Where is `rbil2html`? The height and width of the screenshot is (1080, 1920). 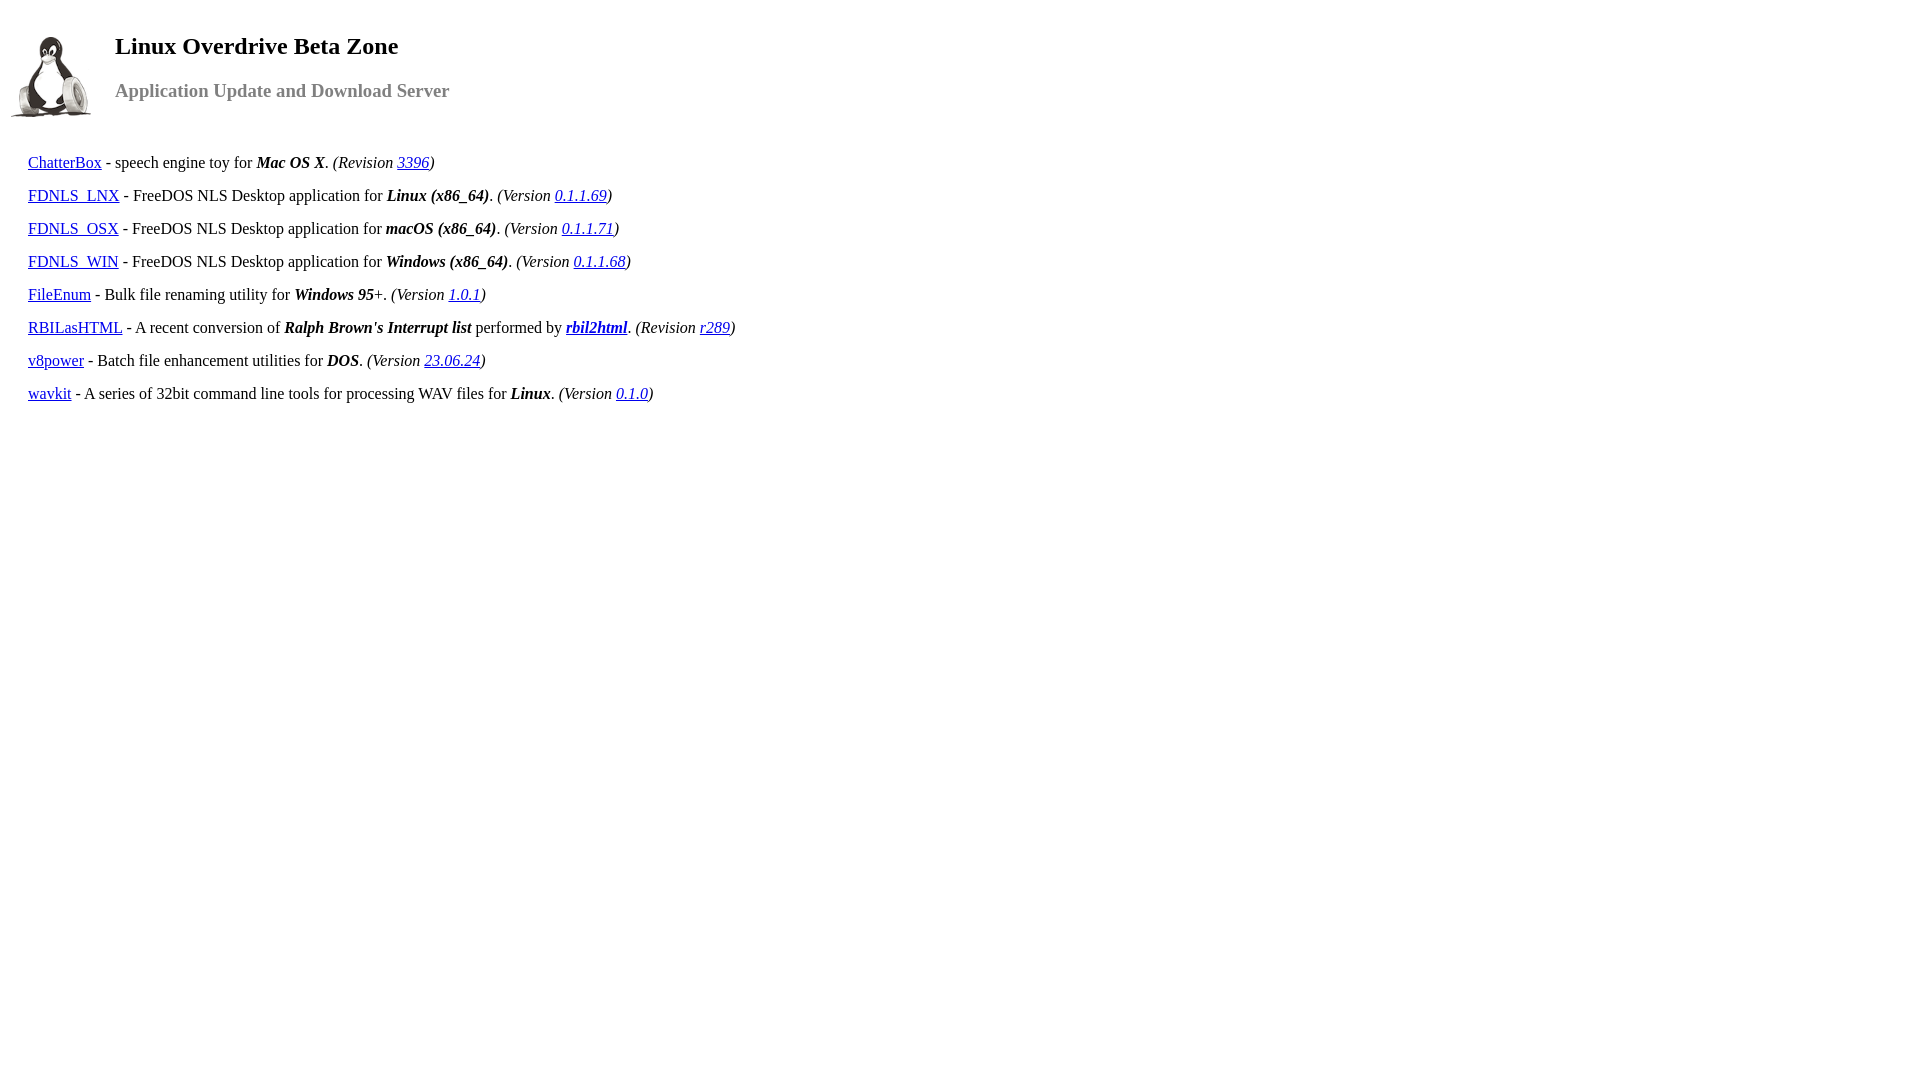 rbil2html is located at coordinates (596, 328).